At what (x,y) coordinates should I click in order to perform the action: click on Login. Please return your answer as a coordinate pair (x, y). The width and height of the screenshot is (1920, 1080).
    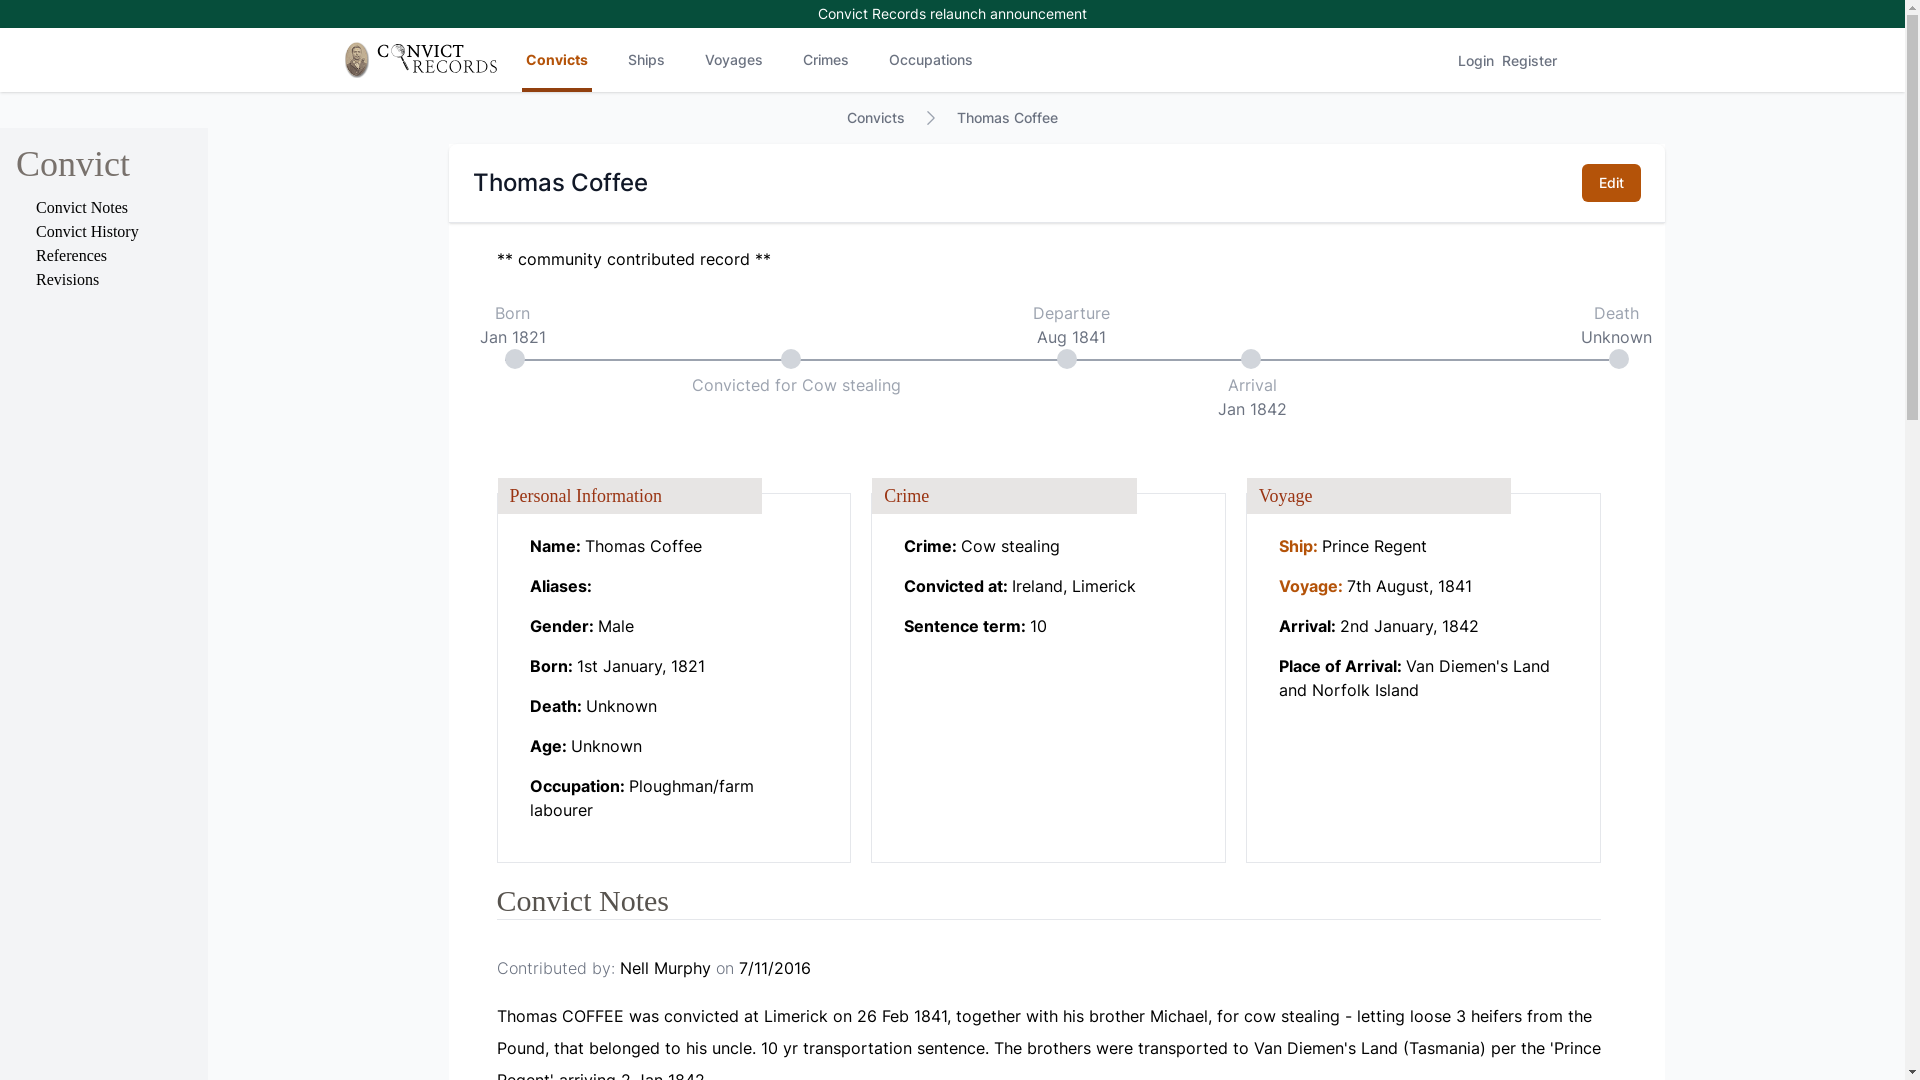
    Looking at the image, I should click on (1476, 60).